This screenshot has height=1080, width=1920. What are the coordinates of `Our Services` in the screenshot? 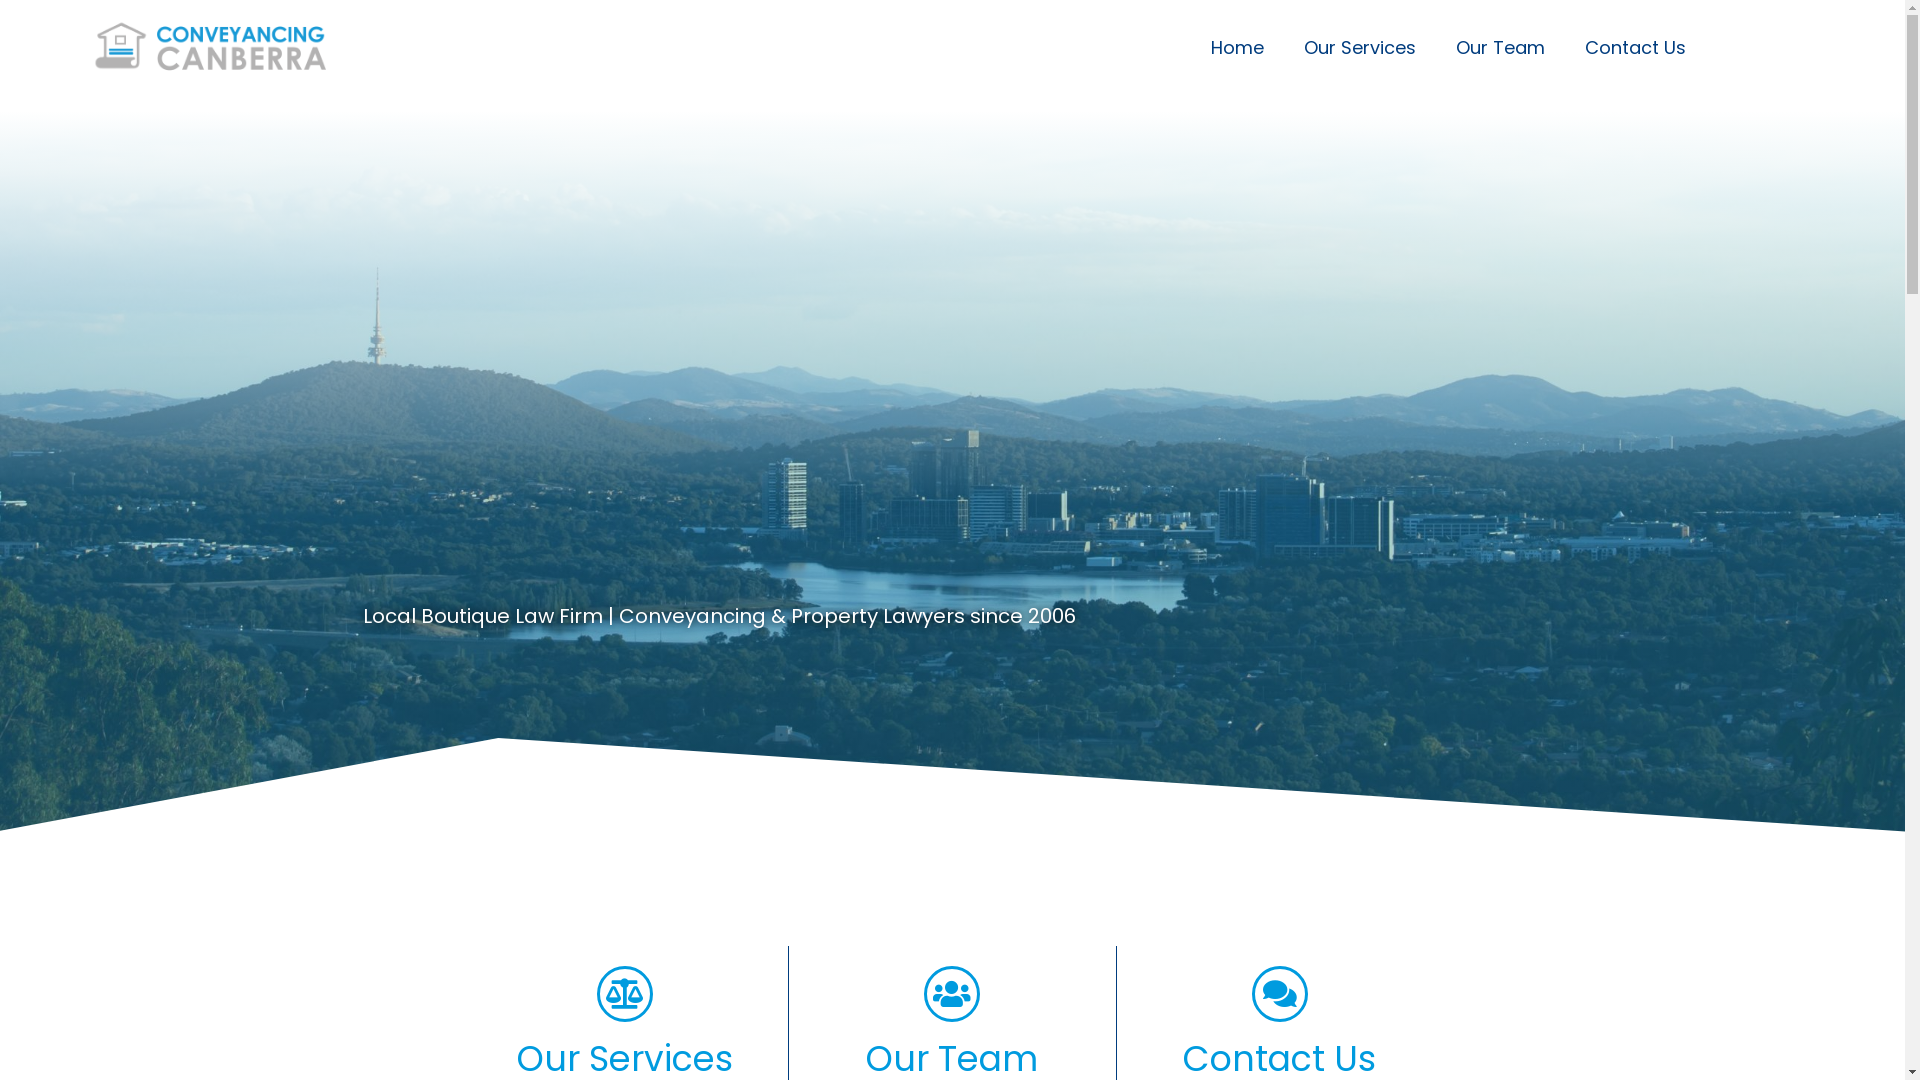 It's located at (1360, 48).